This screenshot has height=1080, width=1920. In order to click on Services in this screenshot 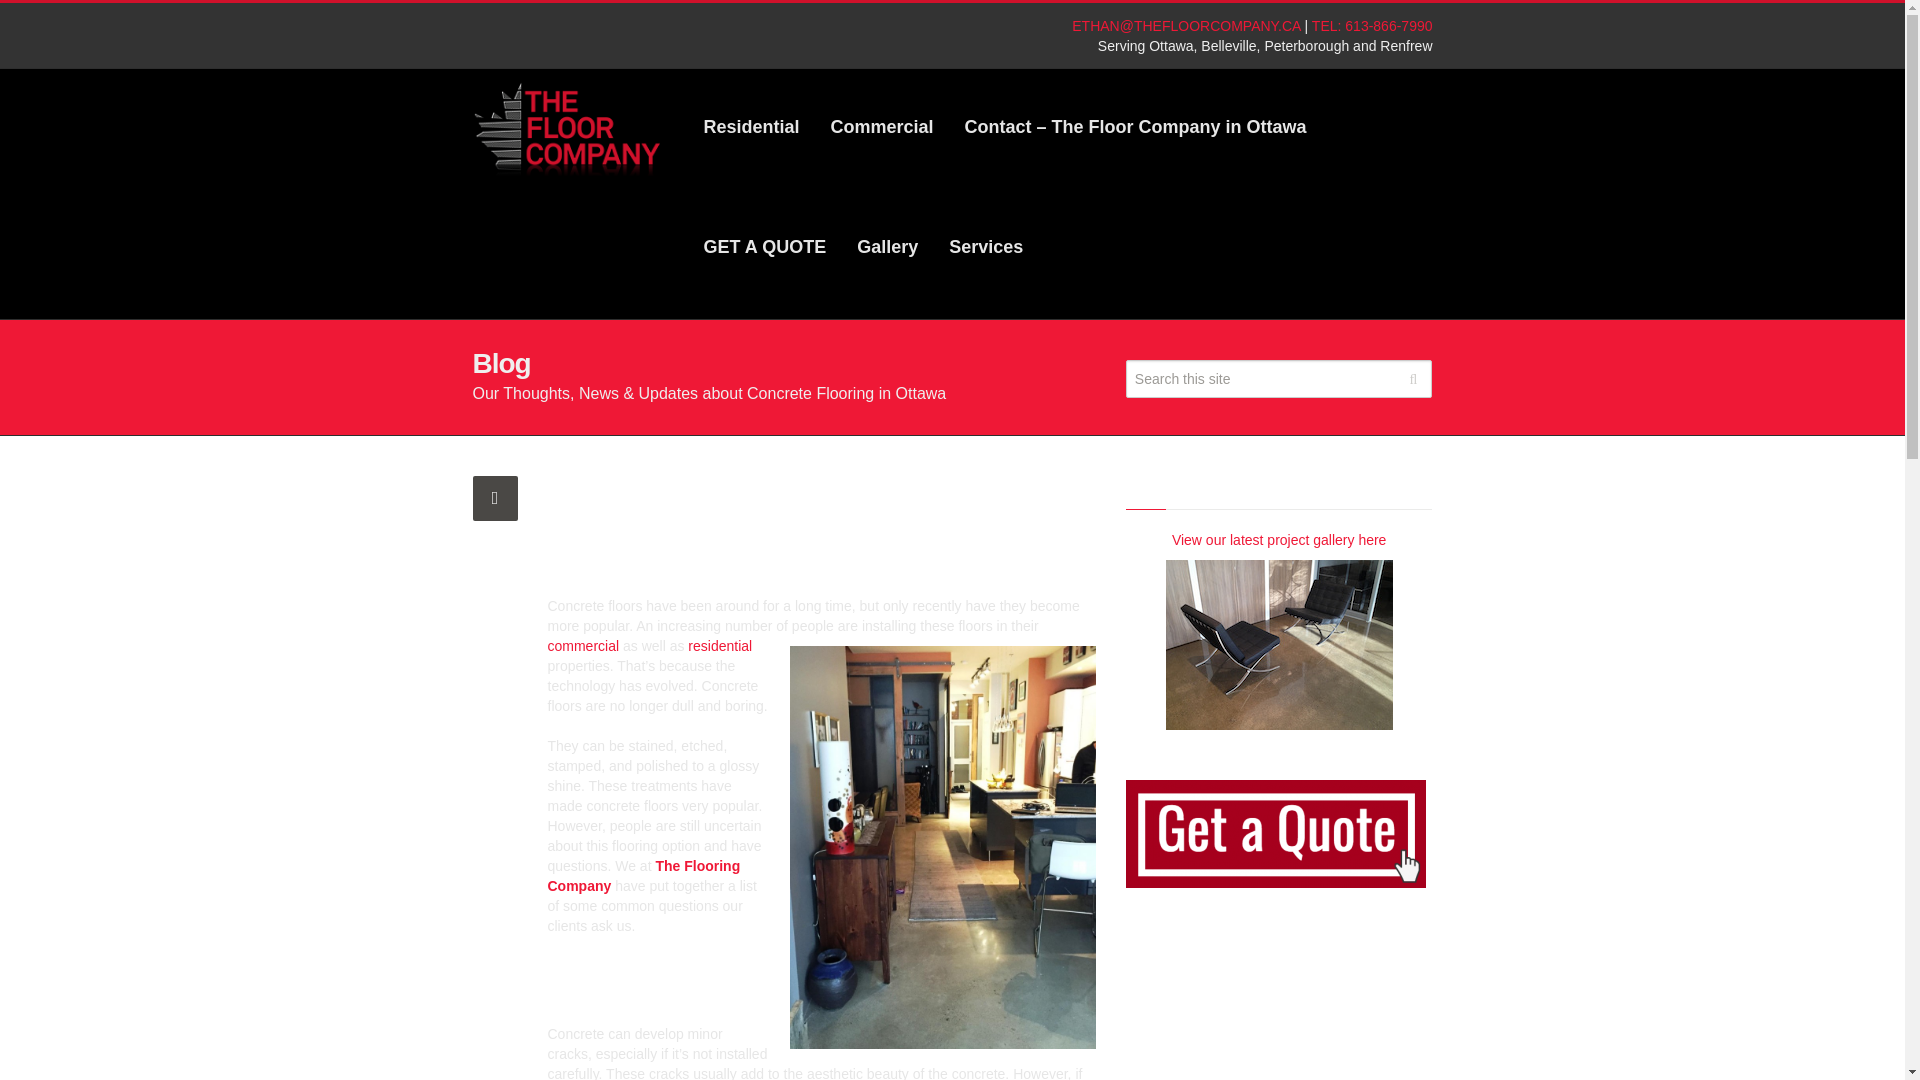, I will do `click(978, 258)`.